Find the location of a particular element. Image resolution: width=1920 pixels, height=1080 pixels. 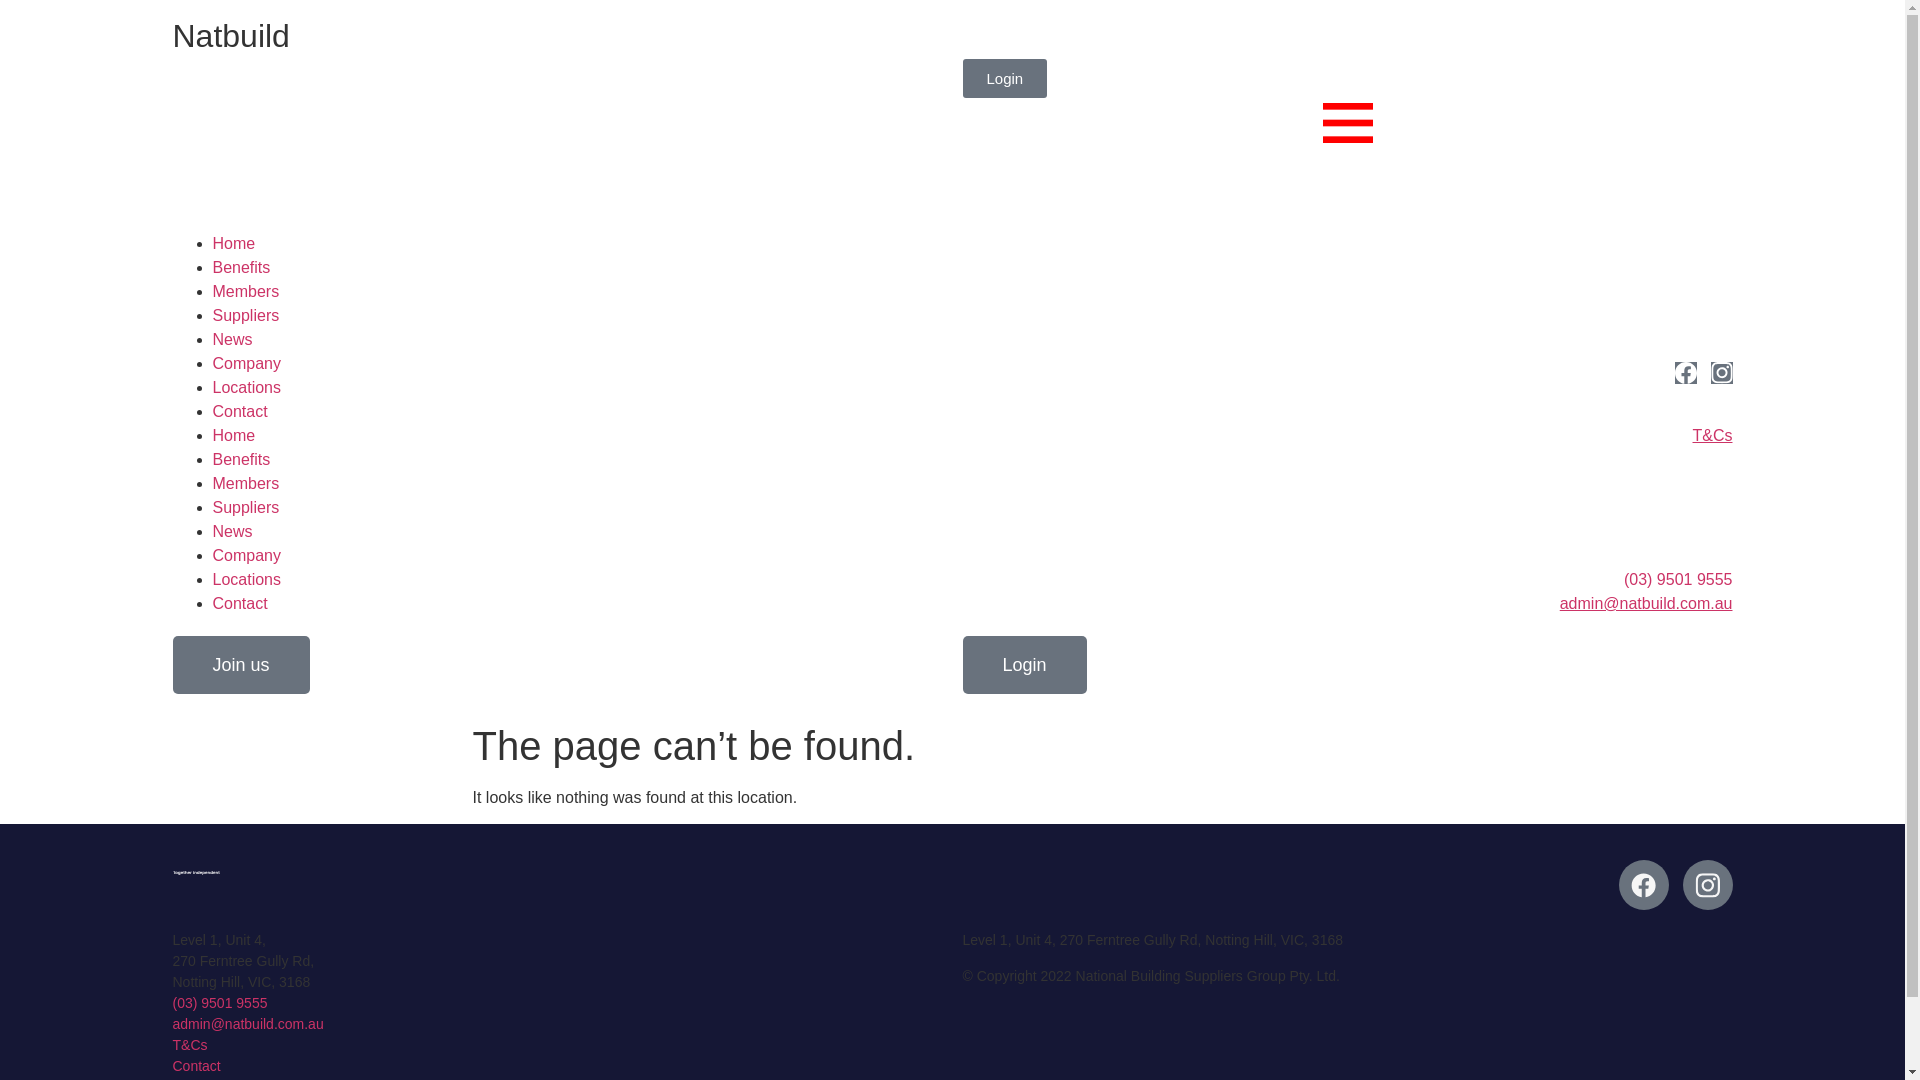

T&Cs is located at coordinates (1712, 436).